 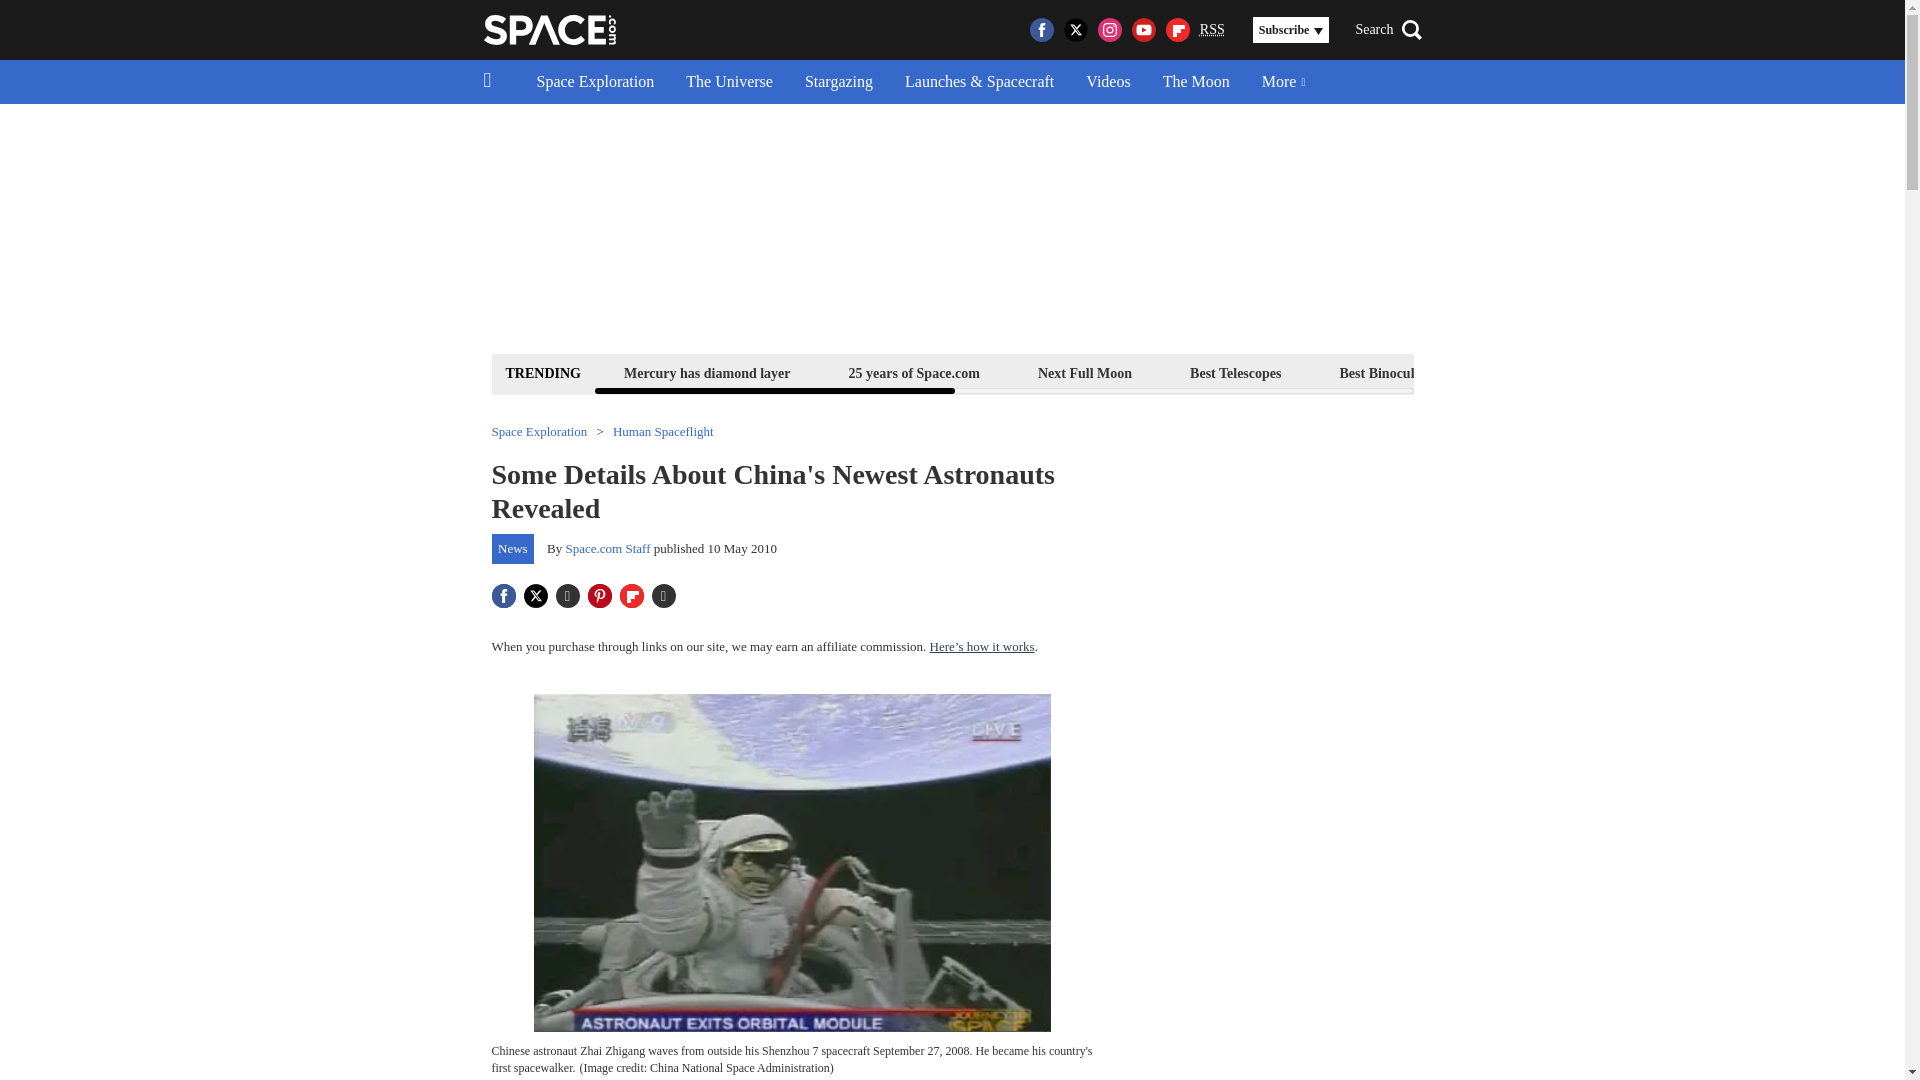 What do you see at coordinates (1386, 372) in the screenshot?
I see `Best Binoculars` at bounding box center [1386, 372].